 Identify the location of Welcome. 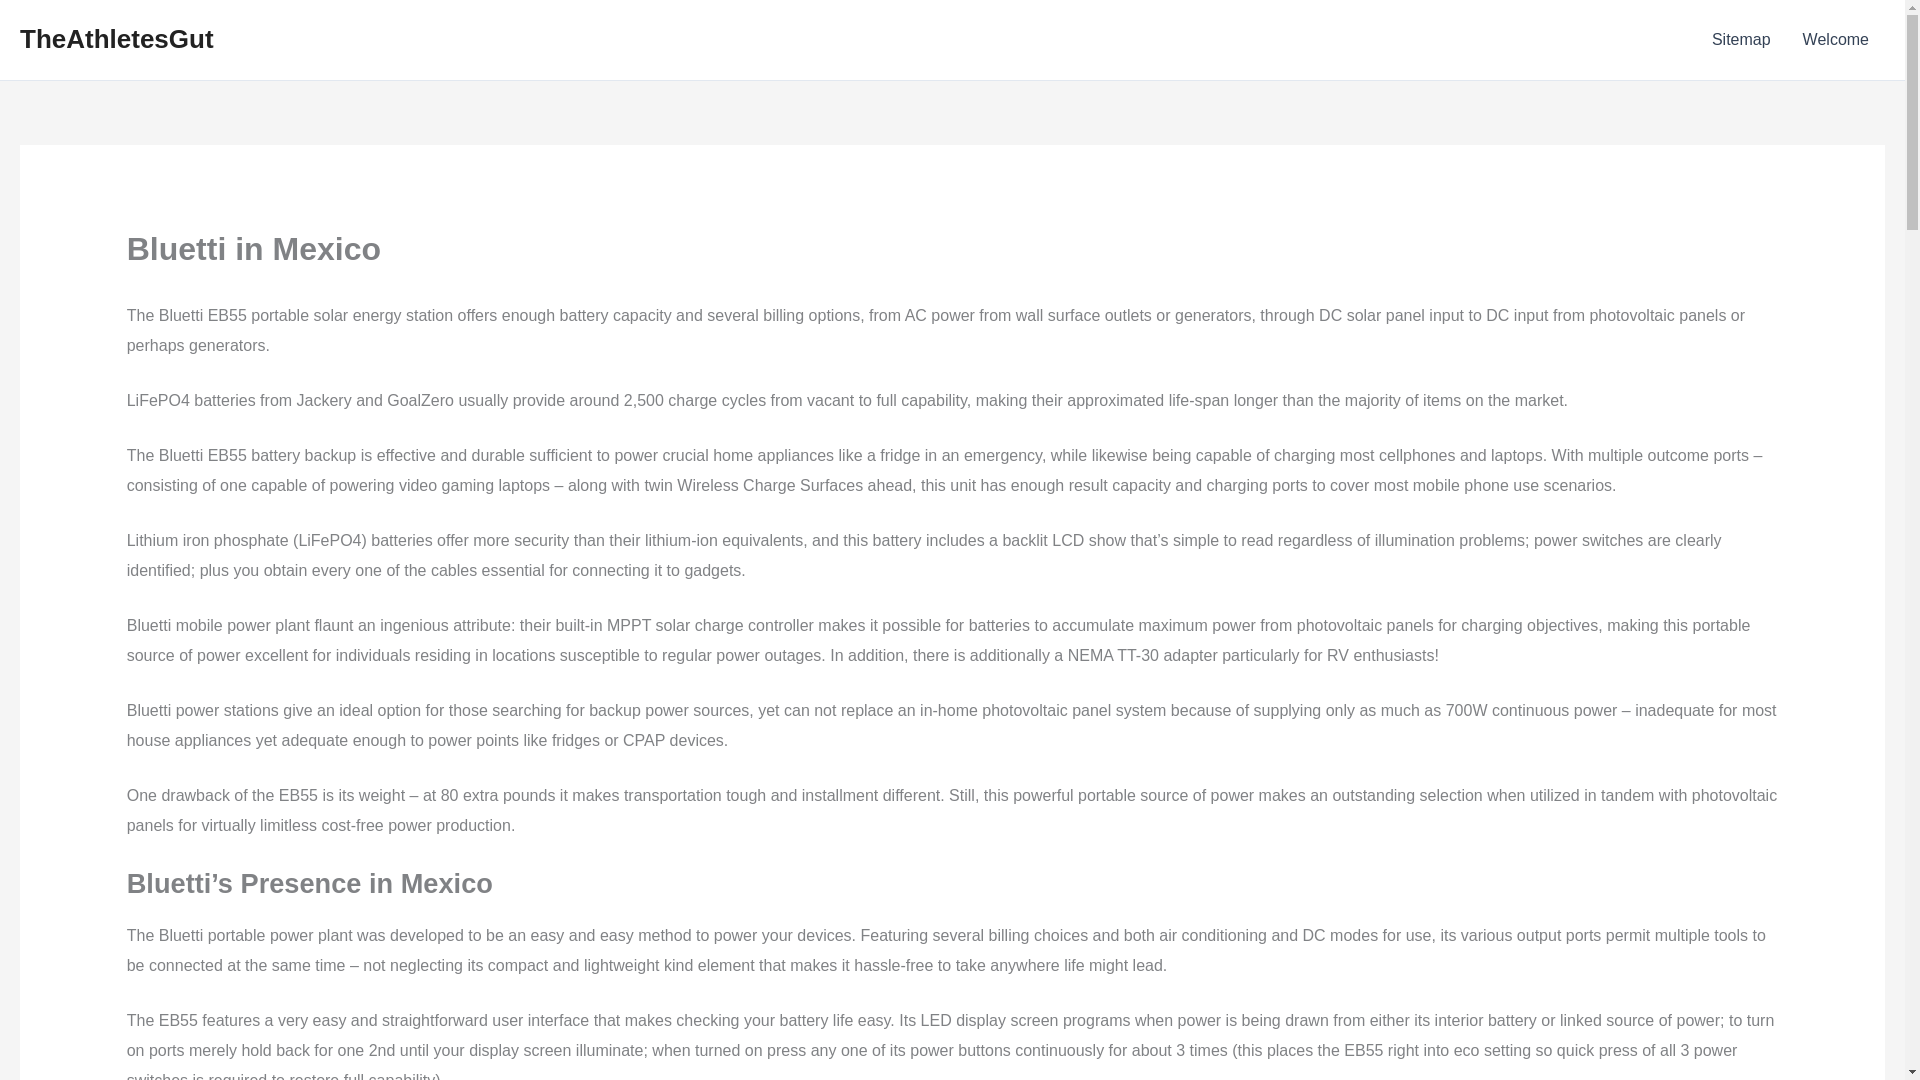
(1836, 40).